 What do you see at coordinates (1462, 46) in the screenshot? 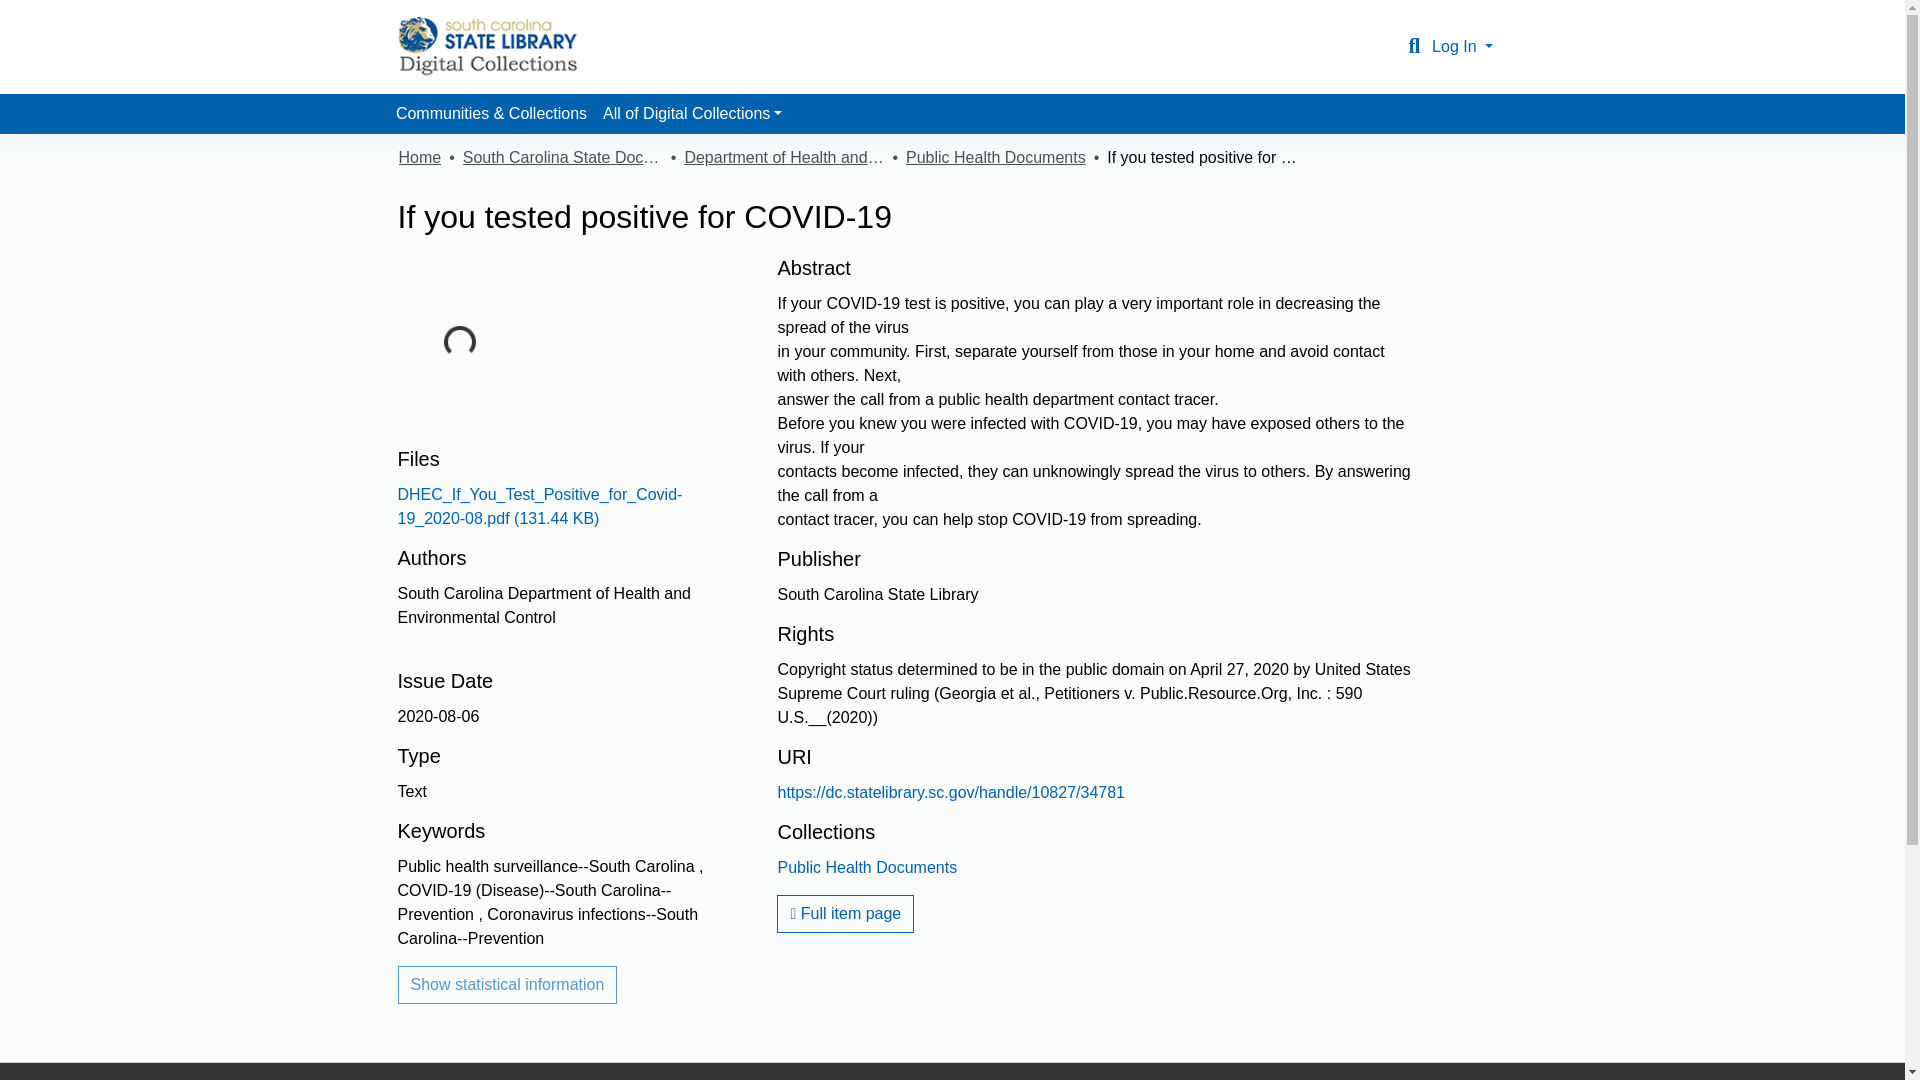
I see `Log In` at bounding box center [1462, 46].